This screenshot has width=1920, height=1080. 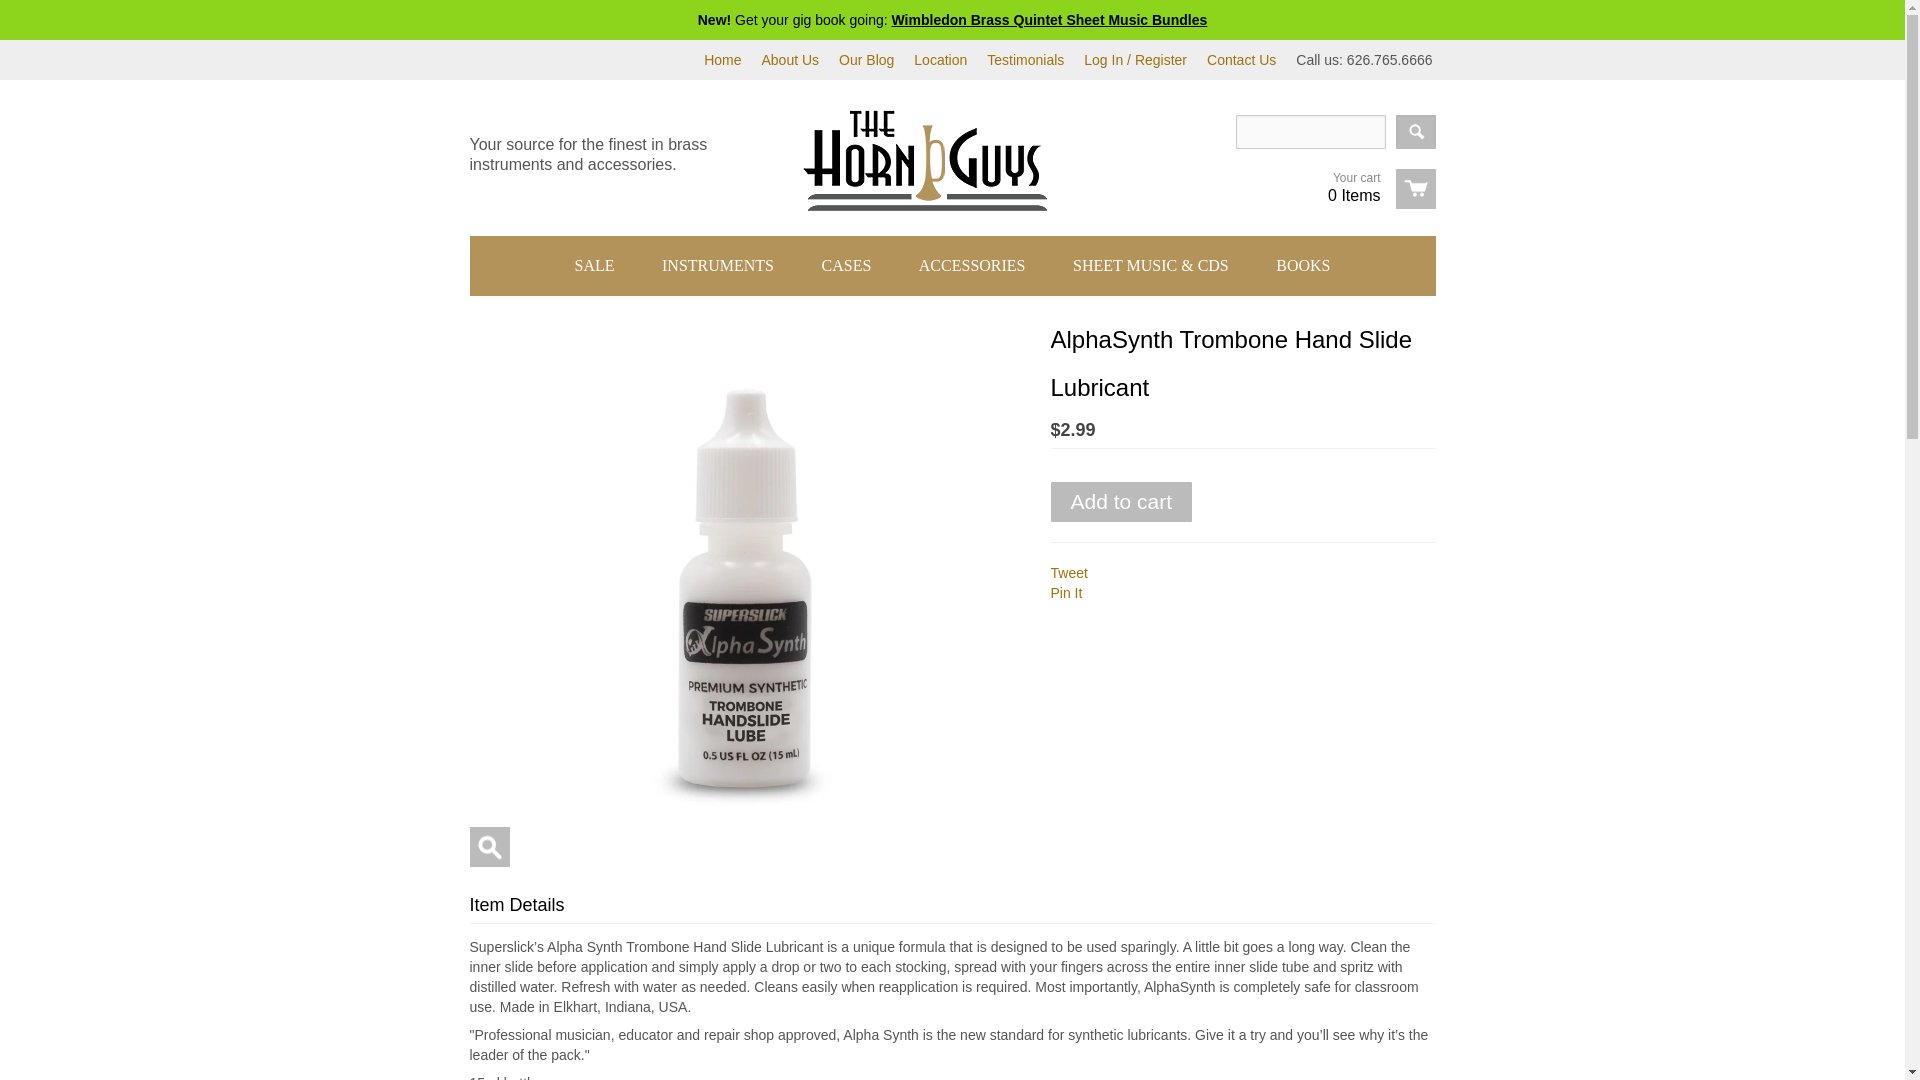 I want to click on Testimonials, so click(x=1024, y=60).